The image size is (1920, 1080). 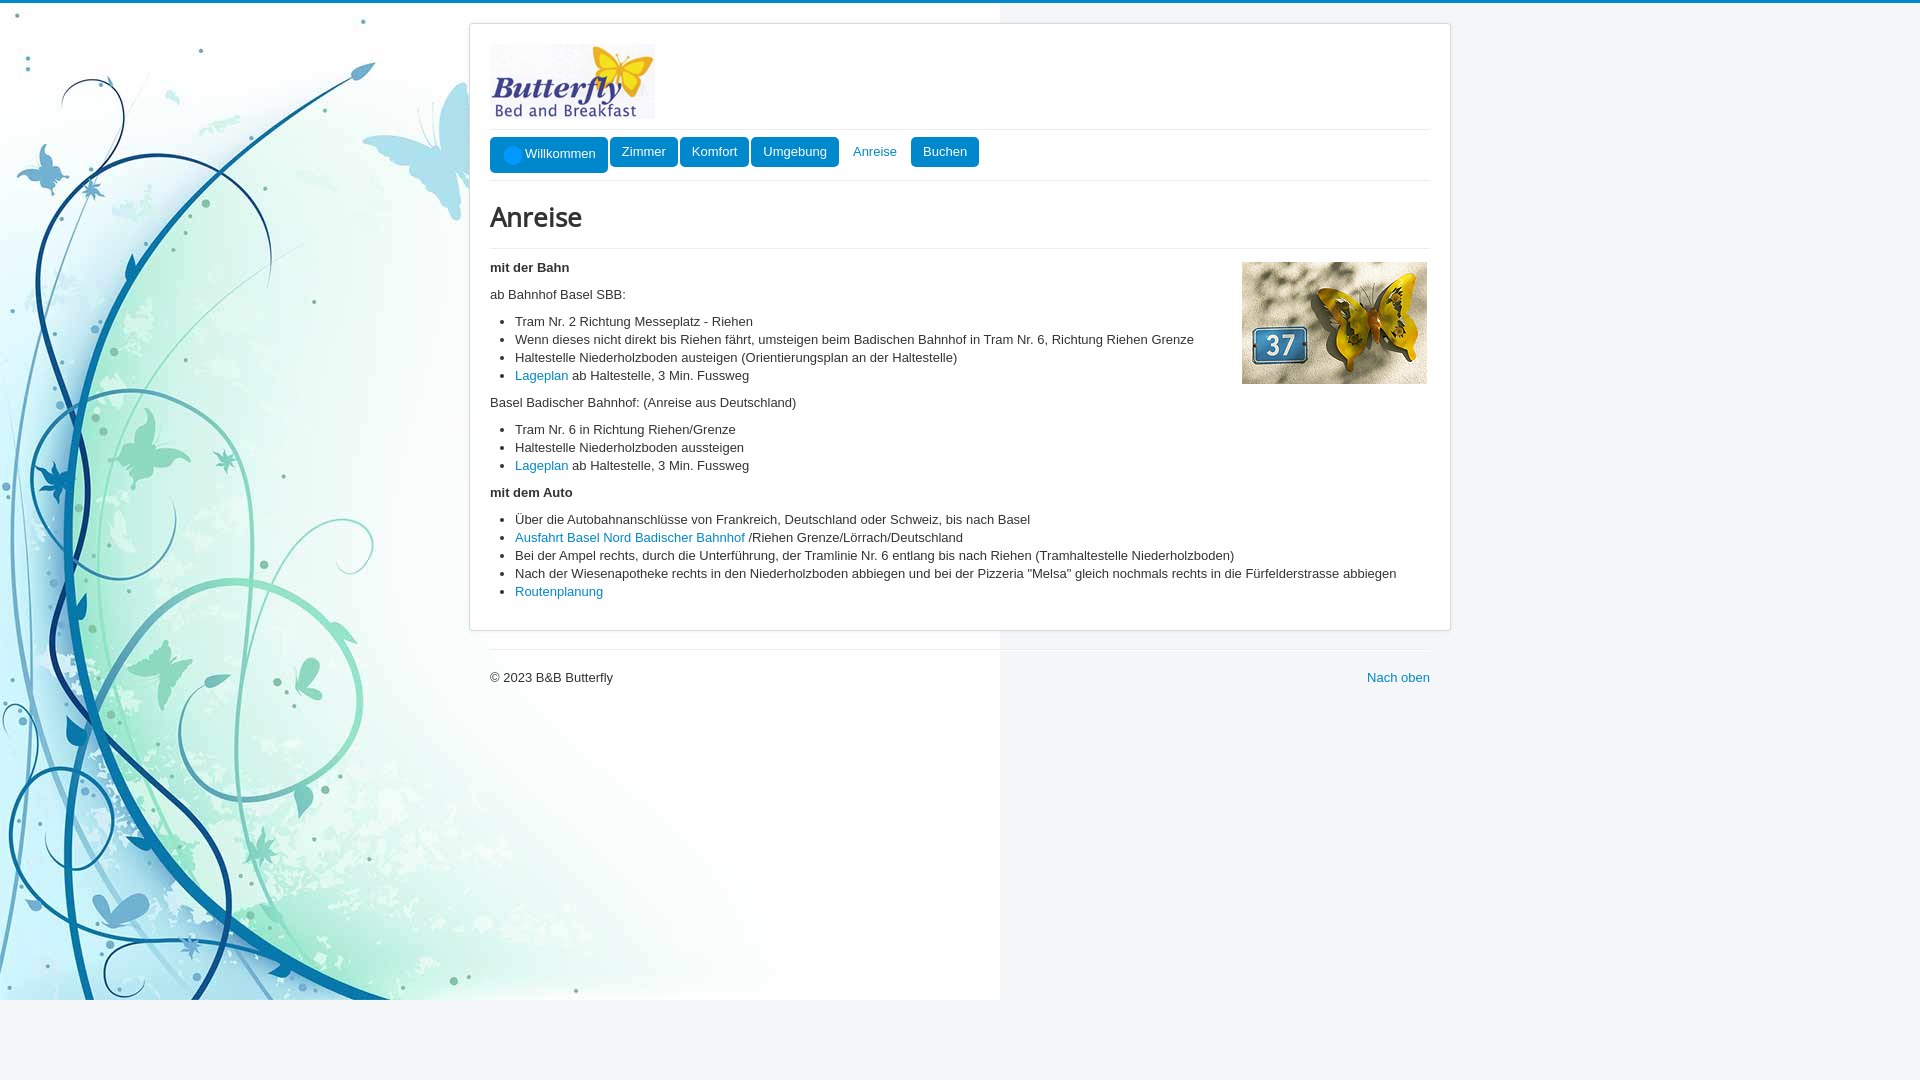 What do you see at coordinates (559, 592) in the screenshot?
I see `Routenplanung` at bounding box center [559, 592].